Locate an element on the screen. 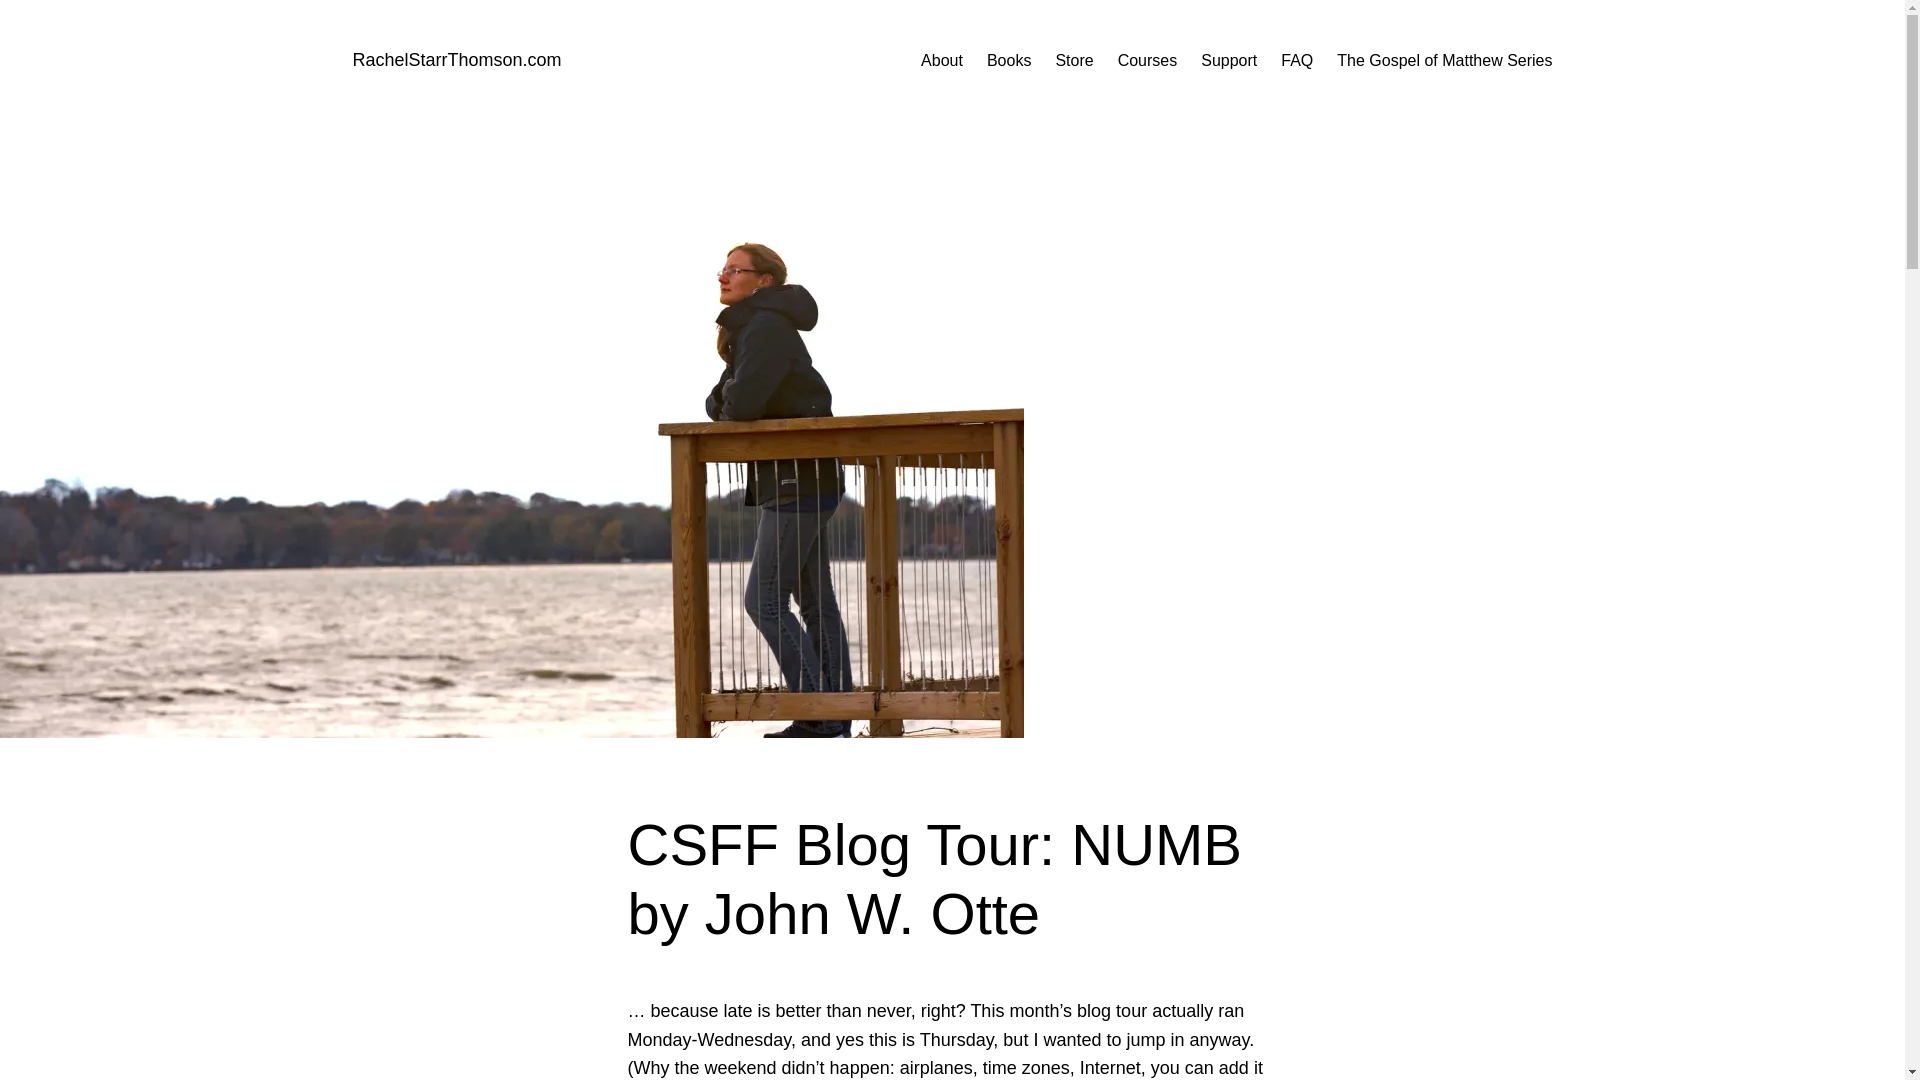 Image resolution: width=1920 pixels, height=1080 pixels. Store is located at coordinates (1073, 60).